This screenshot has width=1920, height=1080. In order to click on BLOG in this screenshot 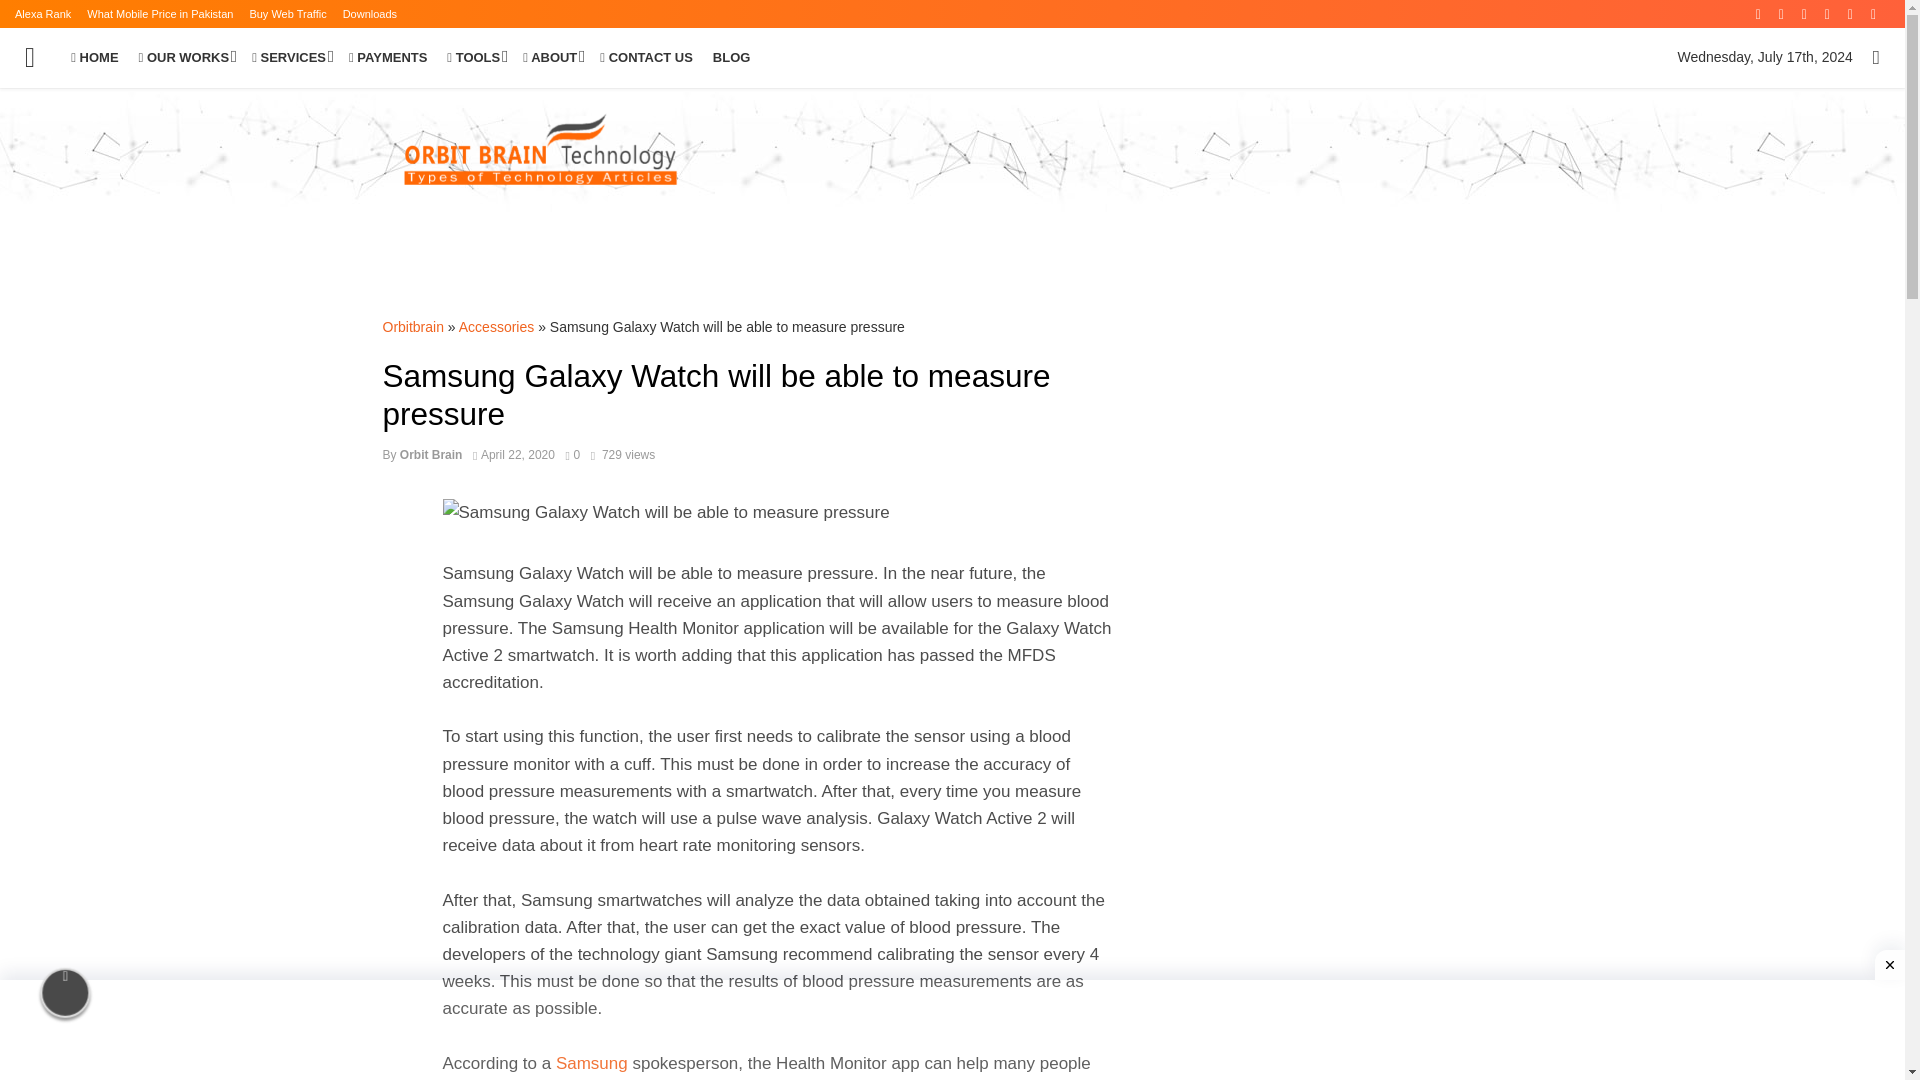, I will do `click(731, 58)`.